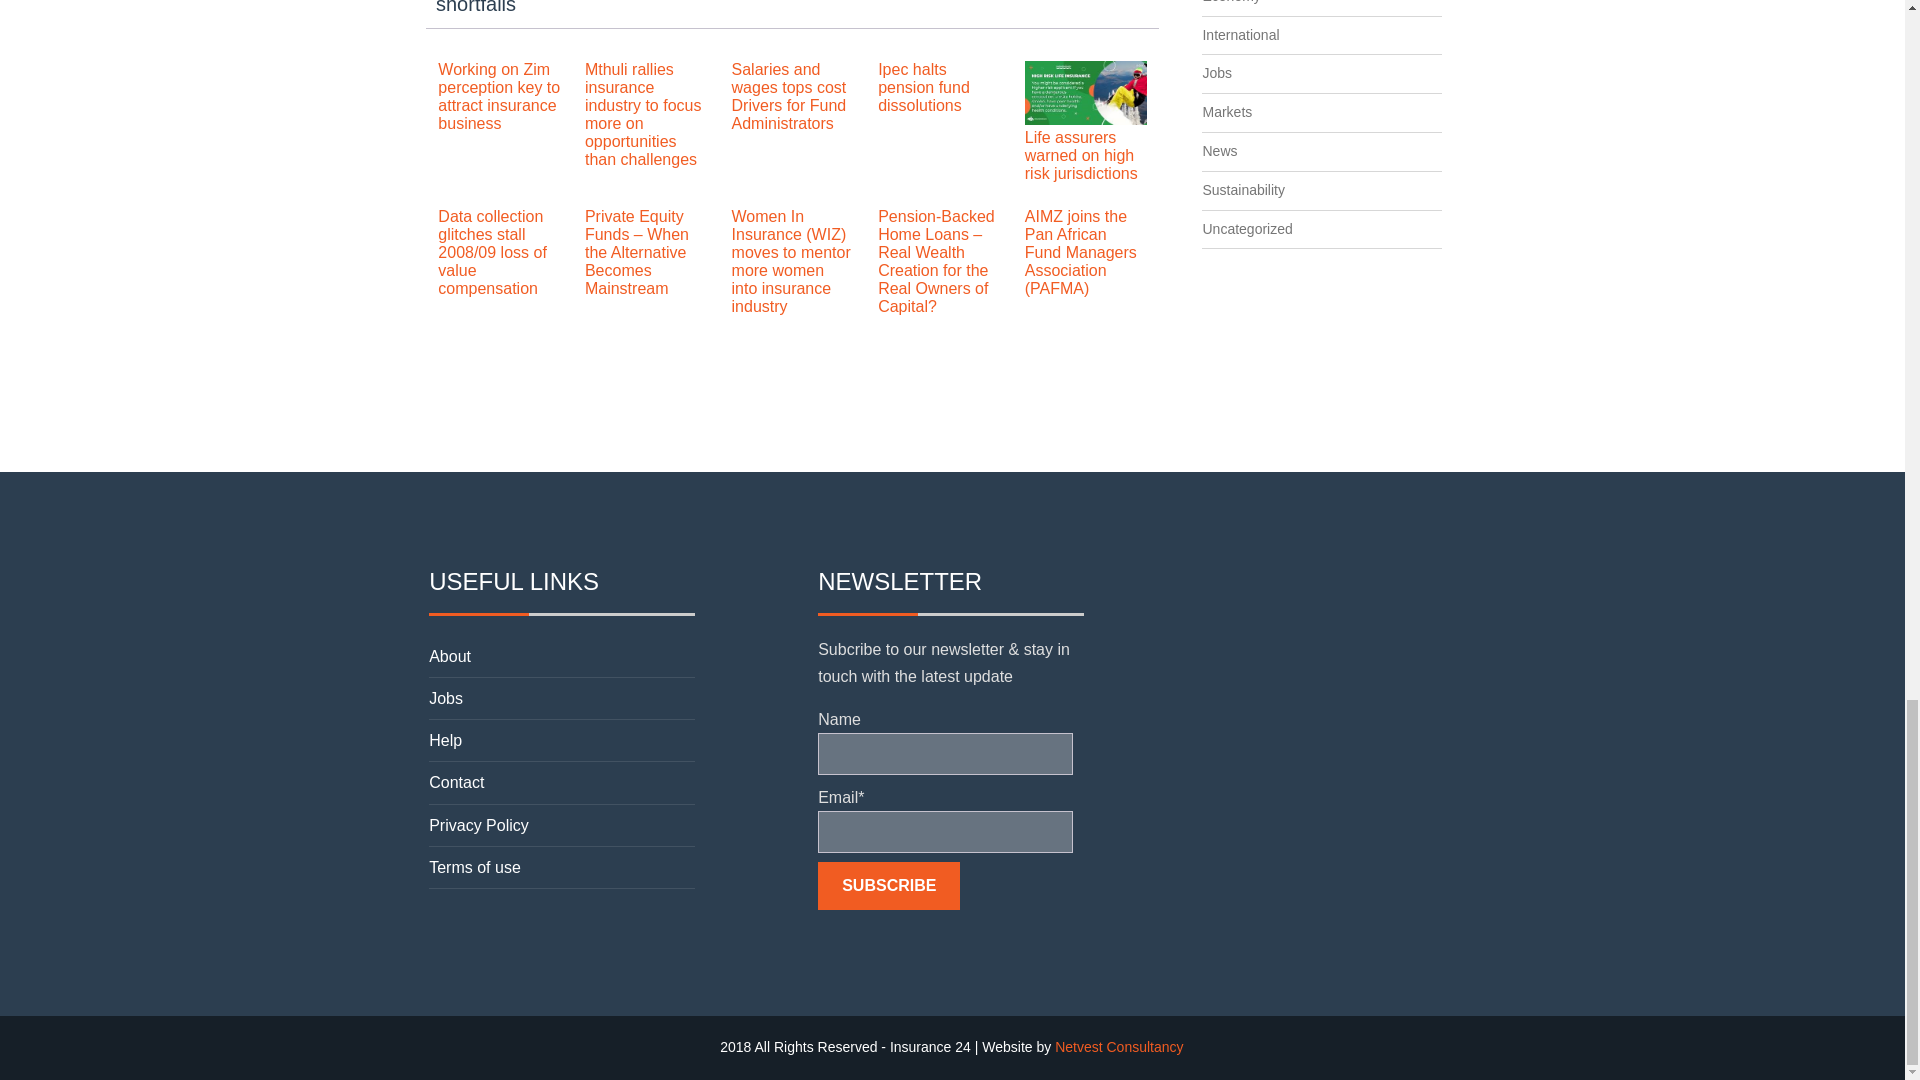 This screenshot has height=1080, width=1920. What do you see at coordinates (498, 96) in the screenshot?
I see `Working on Zim perception key to attract insurance business` at bounding box center [498, 96].